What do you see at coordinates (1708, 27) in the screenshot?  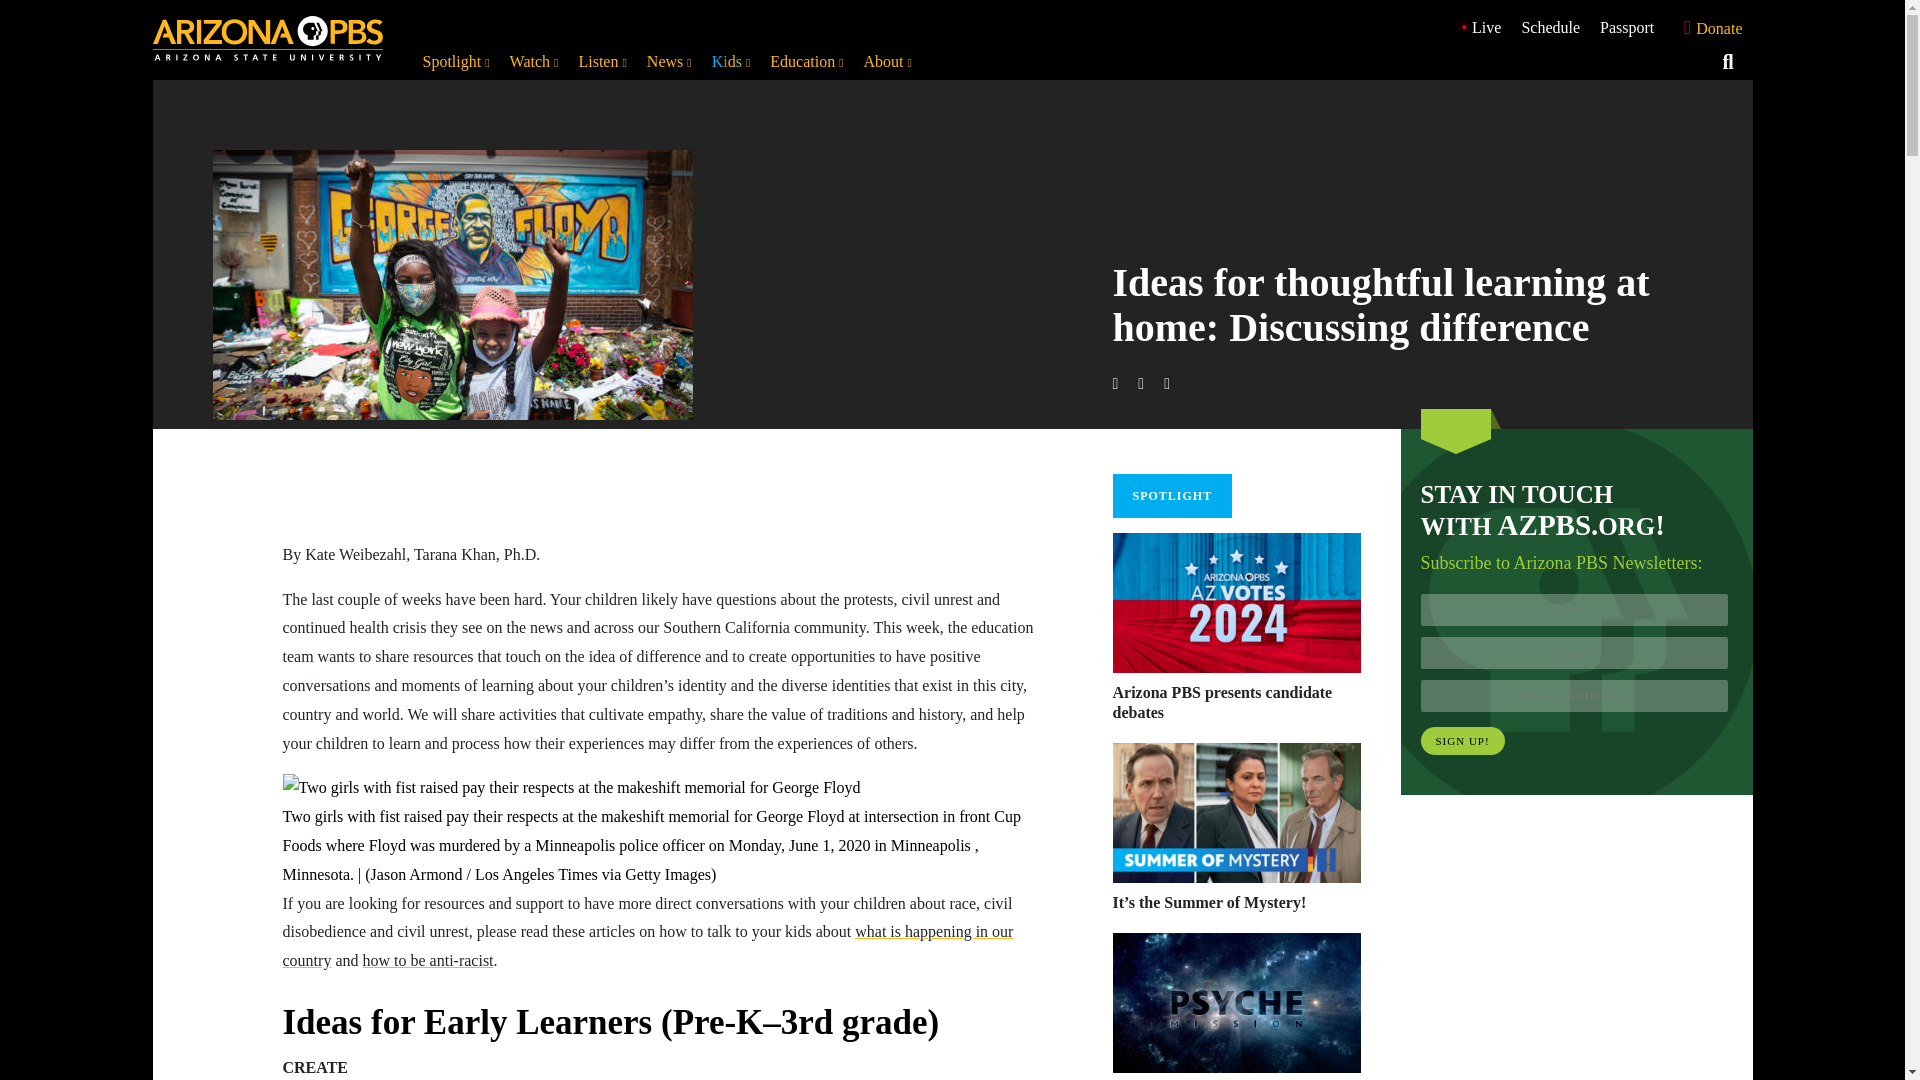 I see `Donate` at bounding box center [1708, 27].